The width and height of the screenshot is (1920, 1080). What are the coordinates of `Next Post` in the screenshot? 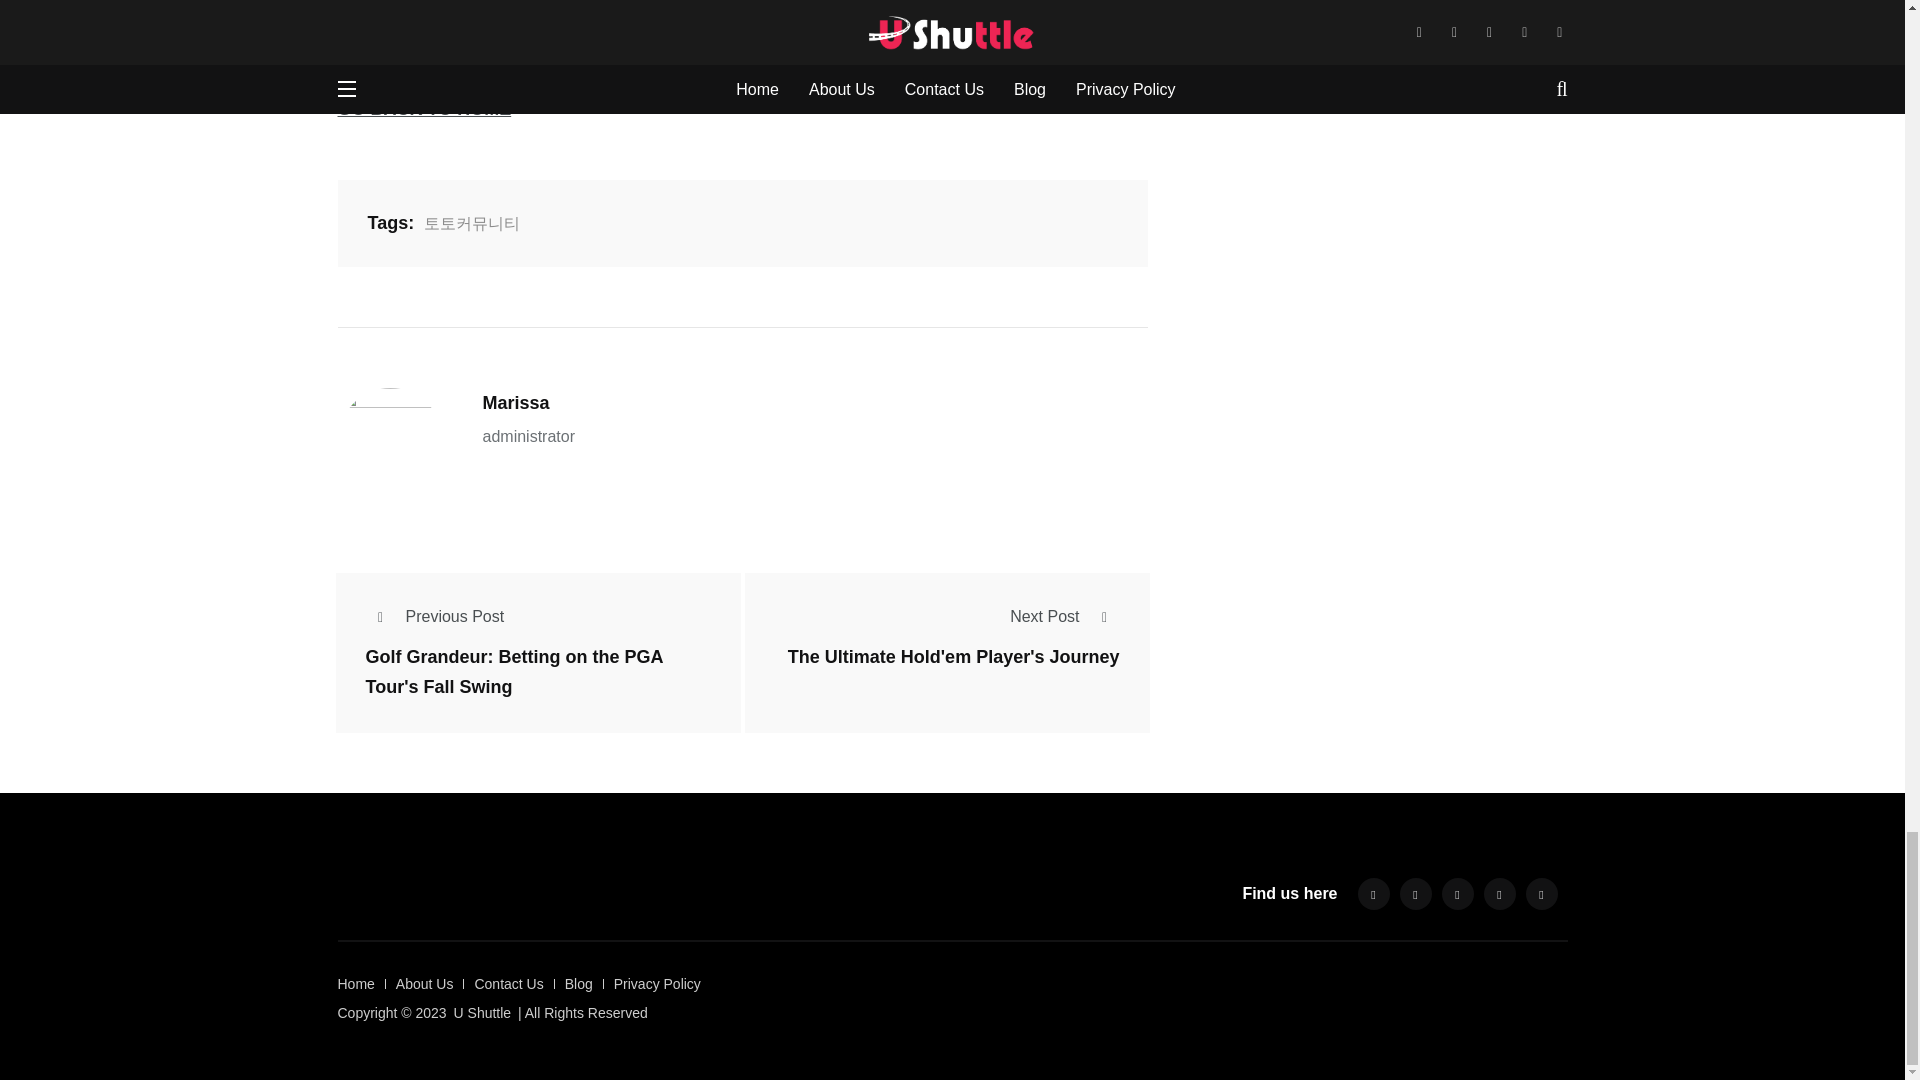 It's located at (1064, 616).